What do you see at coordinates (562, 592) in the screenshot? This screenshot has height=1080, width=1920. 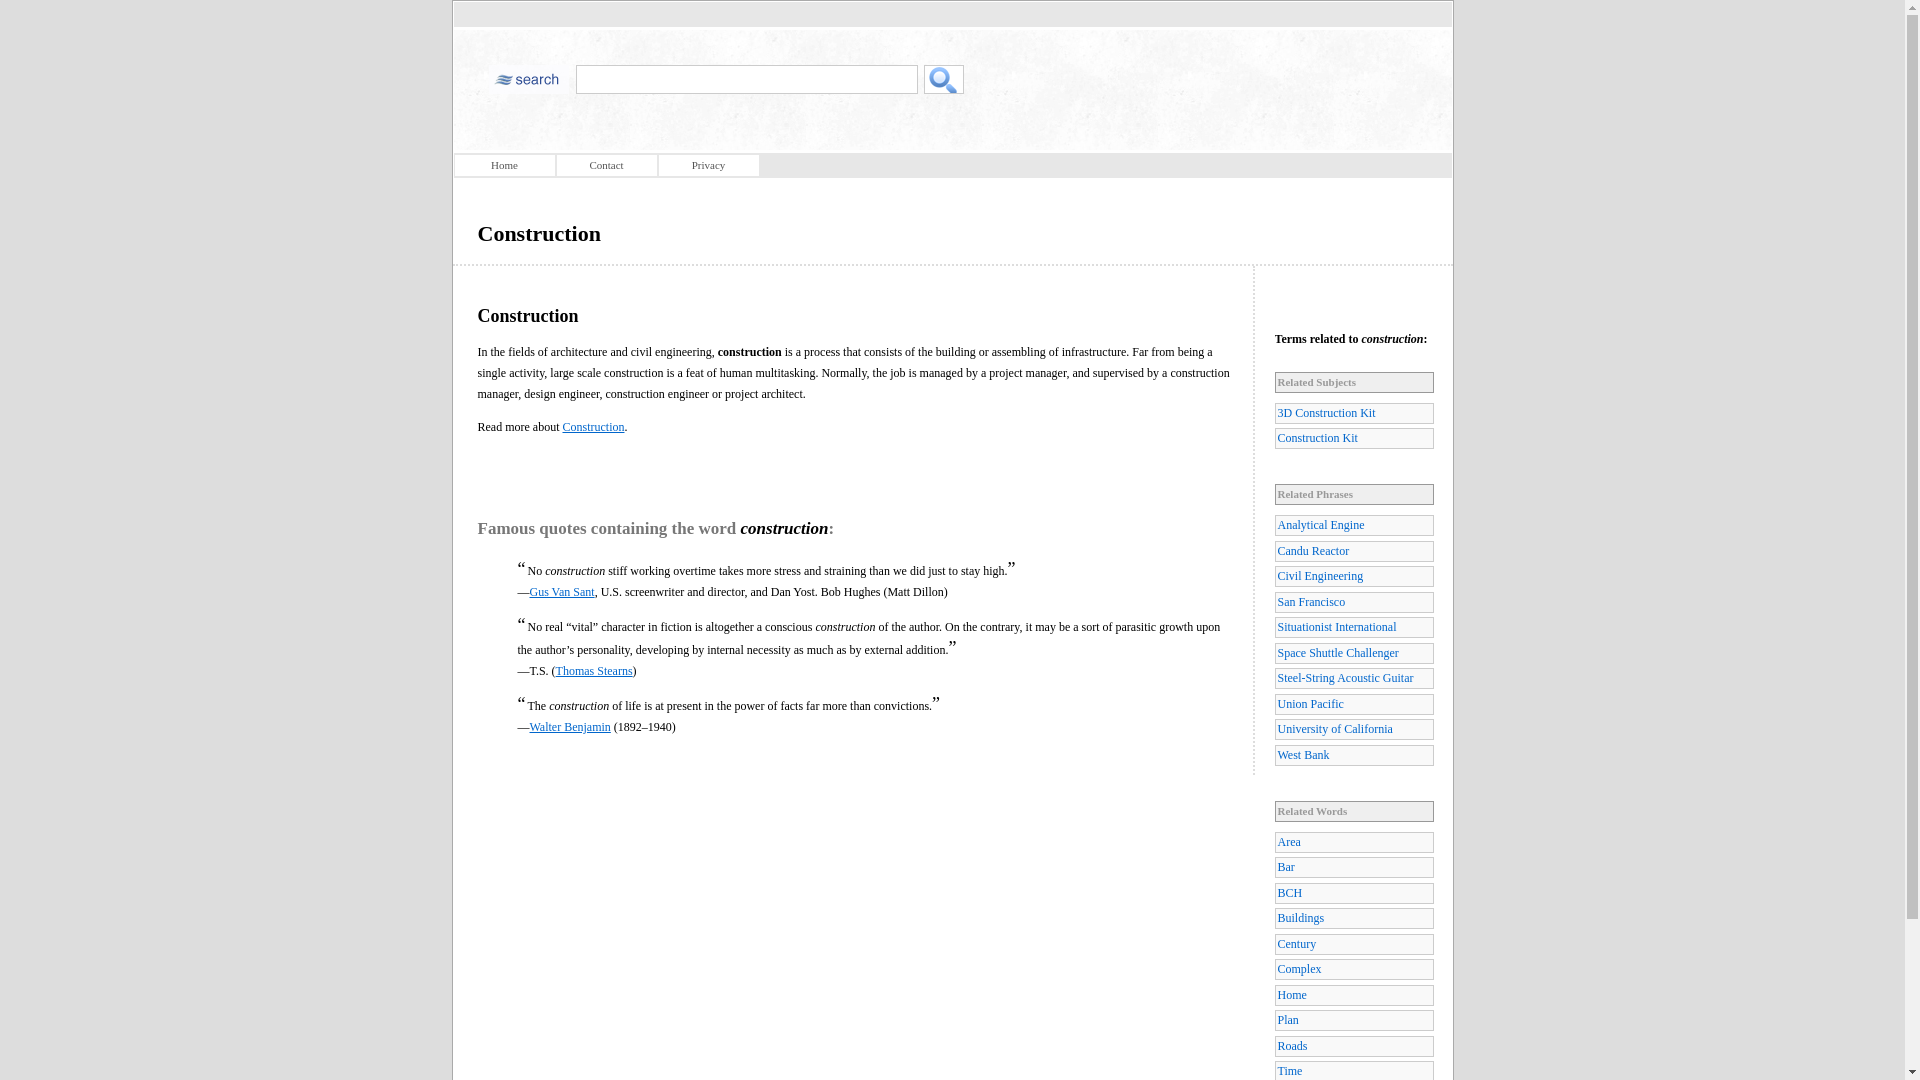 I see `Gus Van Sant` at bounding box center [562, 592].